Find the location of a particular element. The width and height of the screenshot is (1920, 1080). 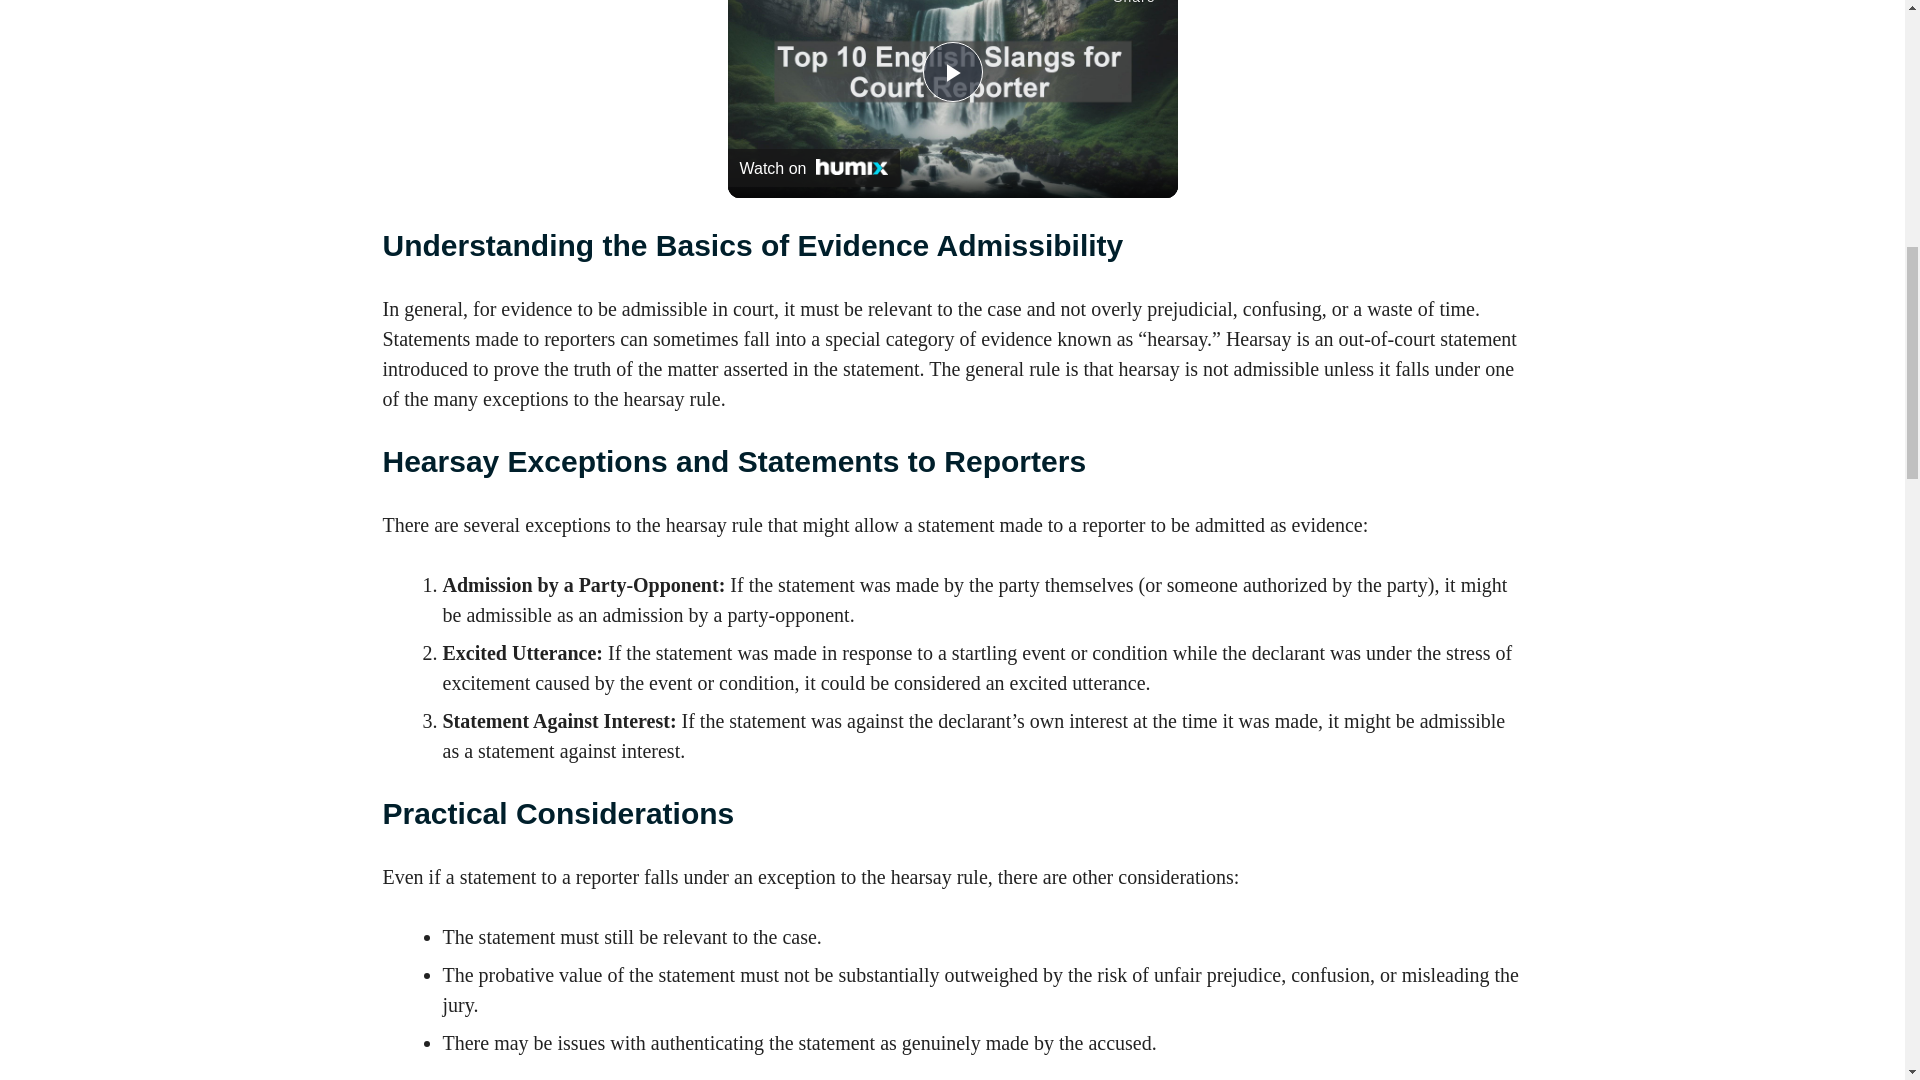

share is located at coordinates (1134, 6).